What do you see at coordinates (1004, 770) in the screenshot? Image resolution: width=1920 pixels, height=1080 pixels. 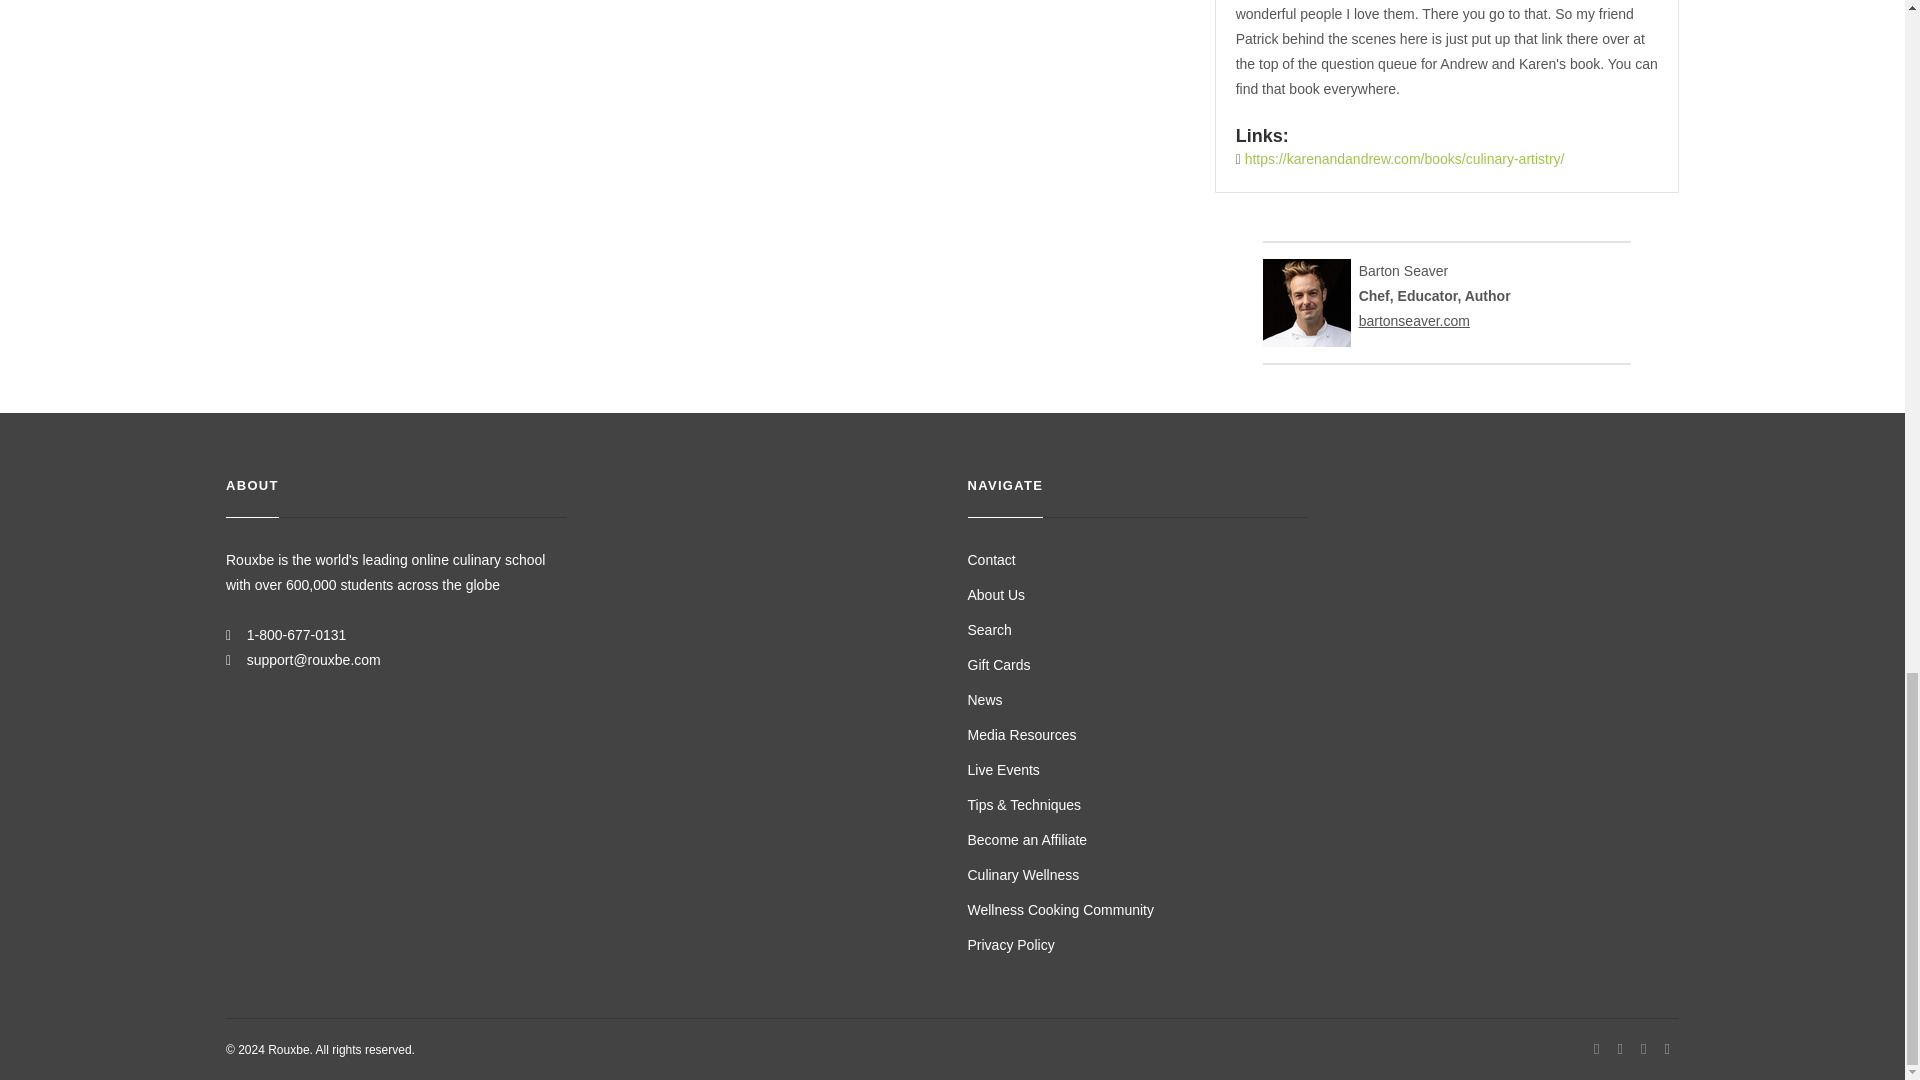 I see `Live Events` at bounding box center [1004, 770].